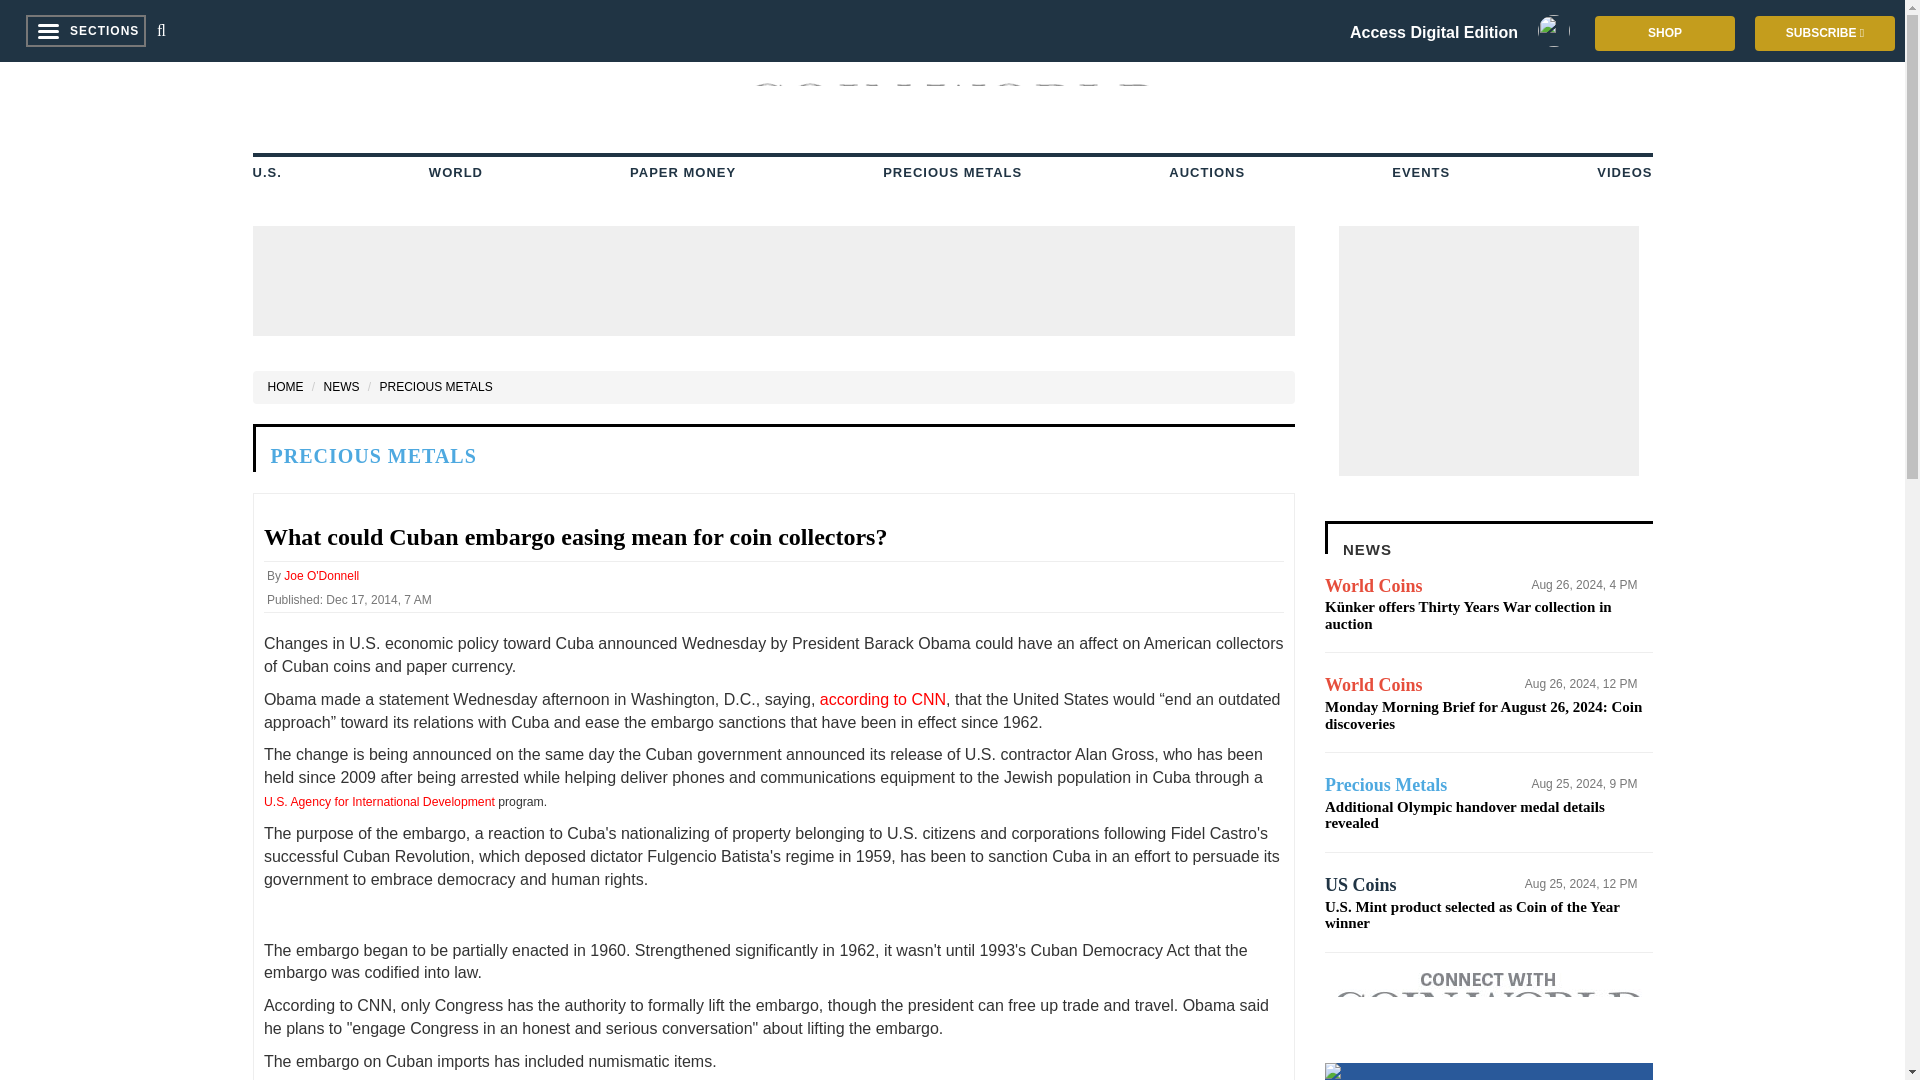 The height and width of the screenshot is (1080, 1920). What do you see at coordinates (1824, 33) in the screenshot?
I see `SUBSCRIBE` at bounding box center [1824, 33].